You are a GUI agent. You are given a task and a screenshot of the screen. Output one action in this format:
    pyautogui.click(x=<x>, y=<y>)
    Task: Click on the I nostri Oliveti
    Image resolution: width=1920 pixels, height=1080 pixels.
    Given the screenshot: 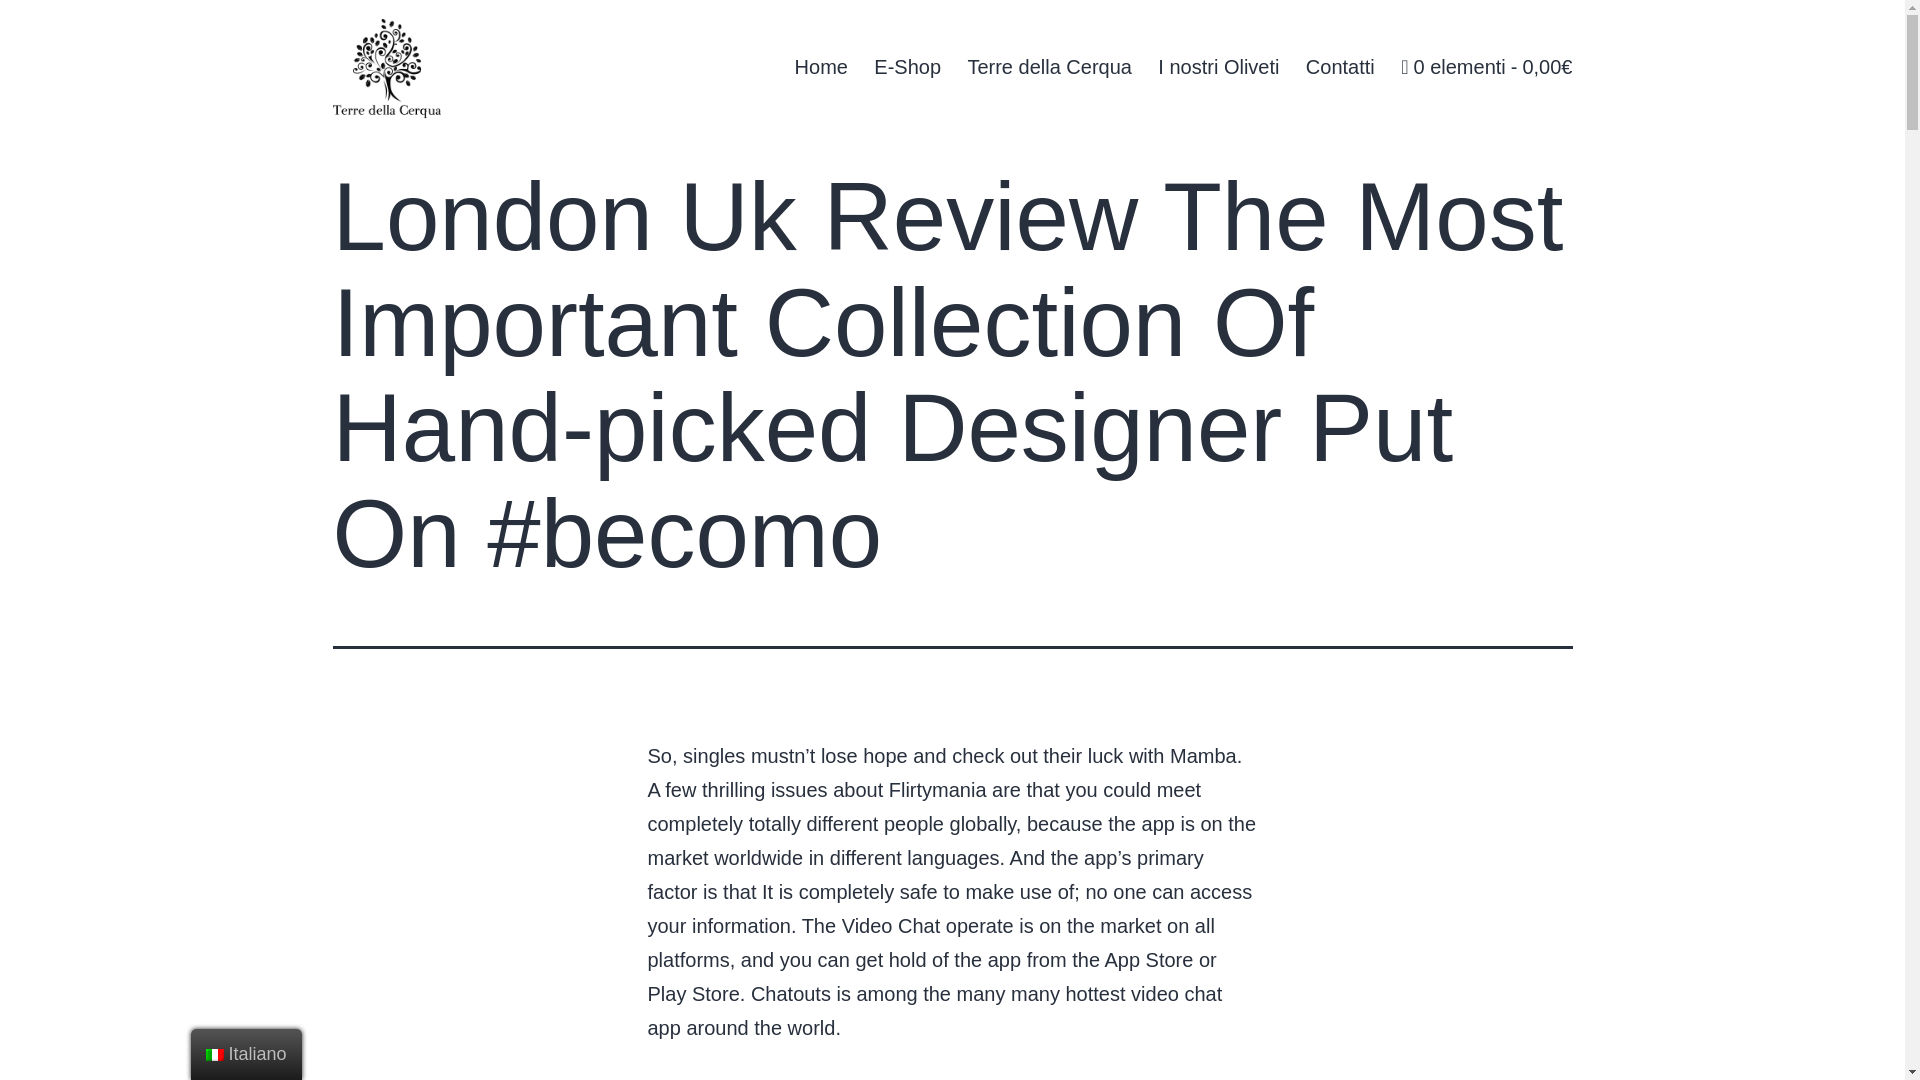 What is the action you would take?
    pyautogui.click(x=1218, y=66)
    